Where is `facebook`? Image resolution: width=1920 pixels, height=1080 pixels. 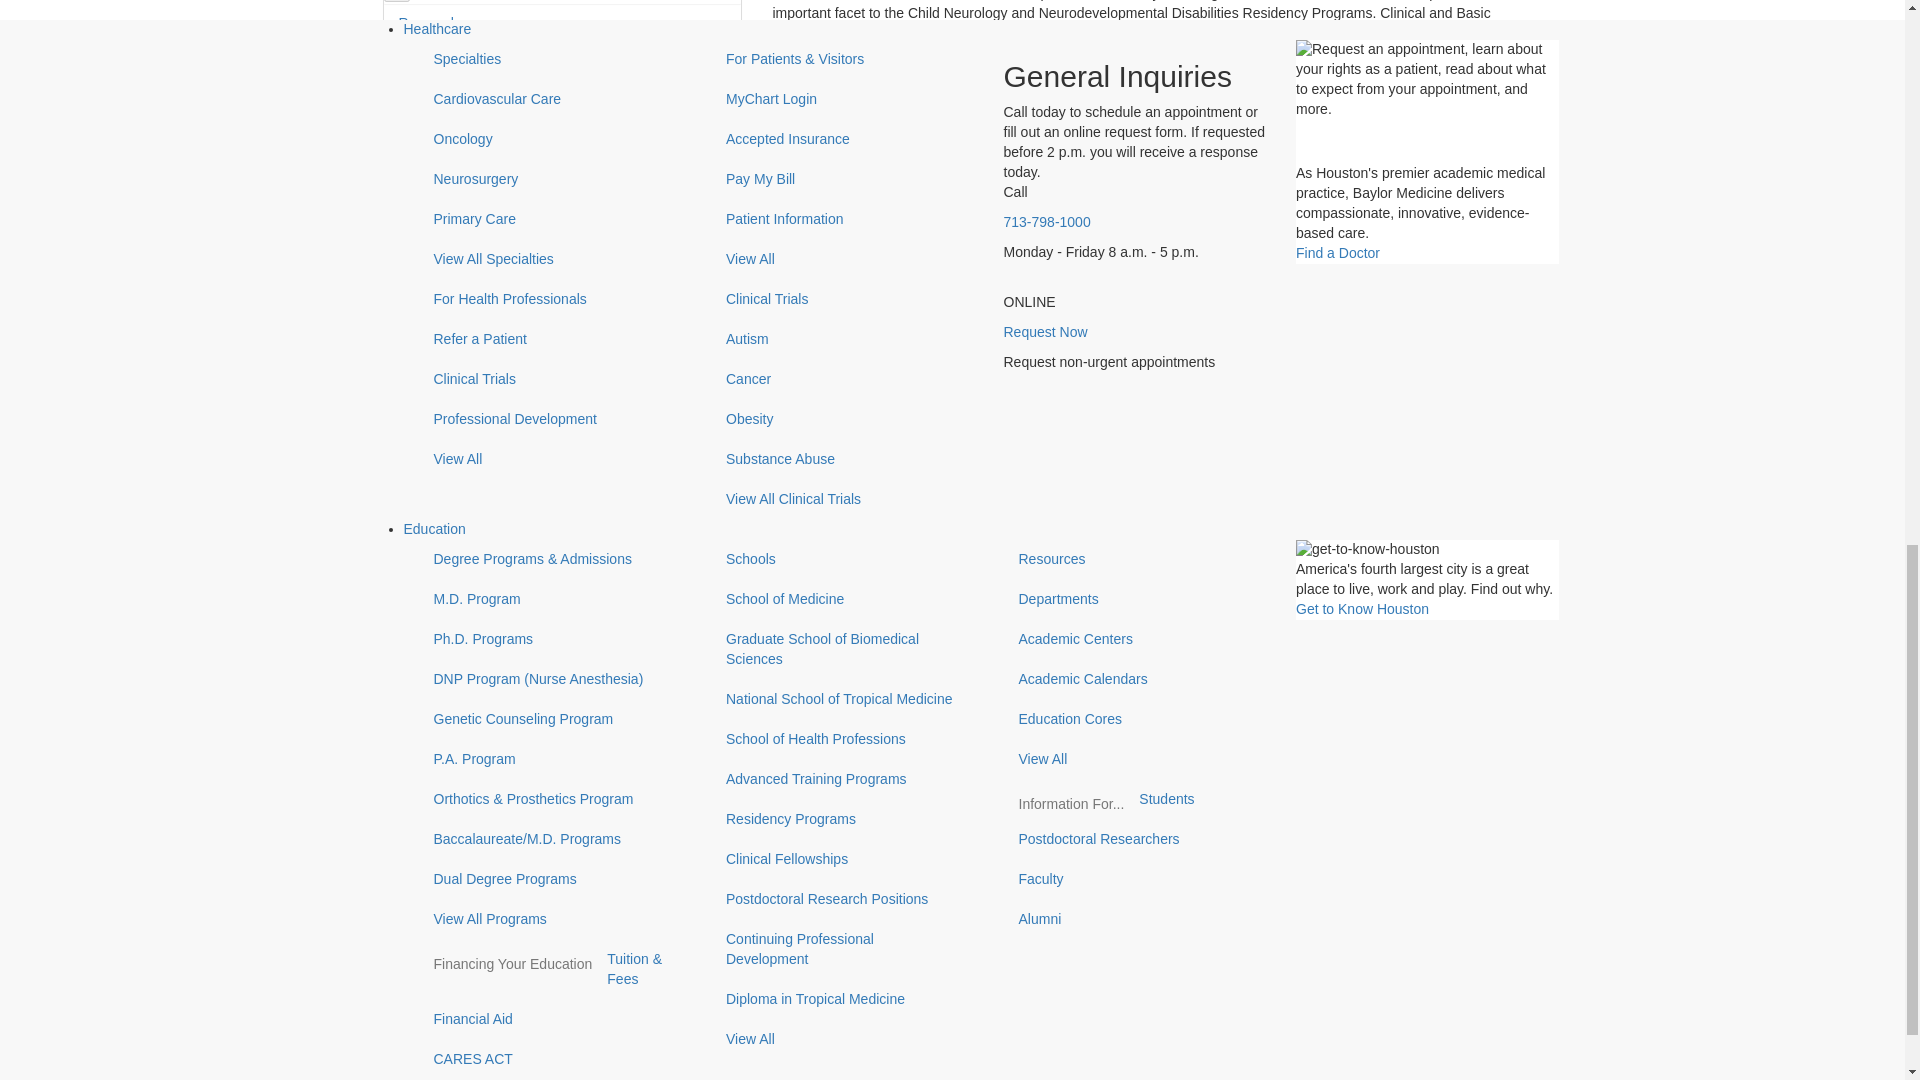
facebook is located at coordinates (418, 634).